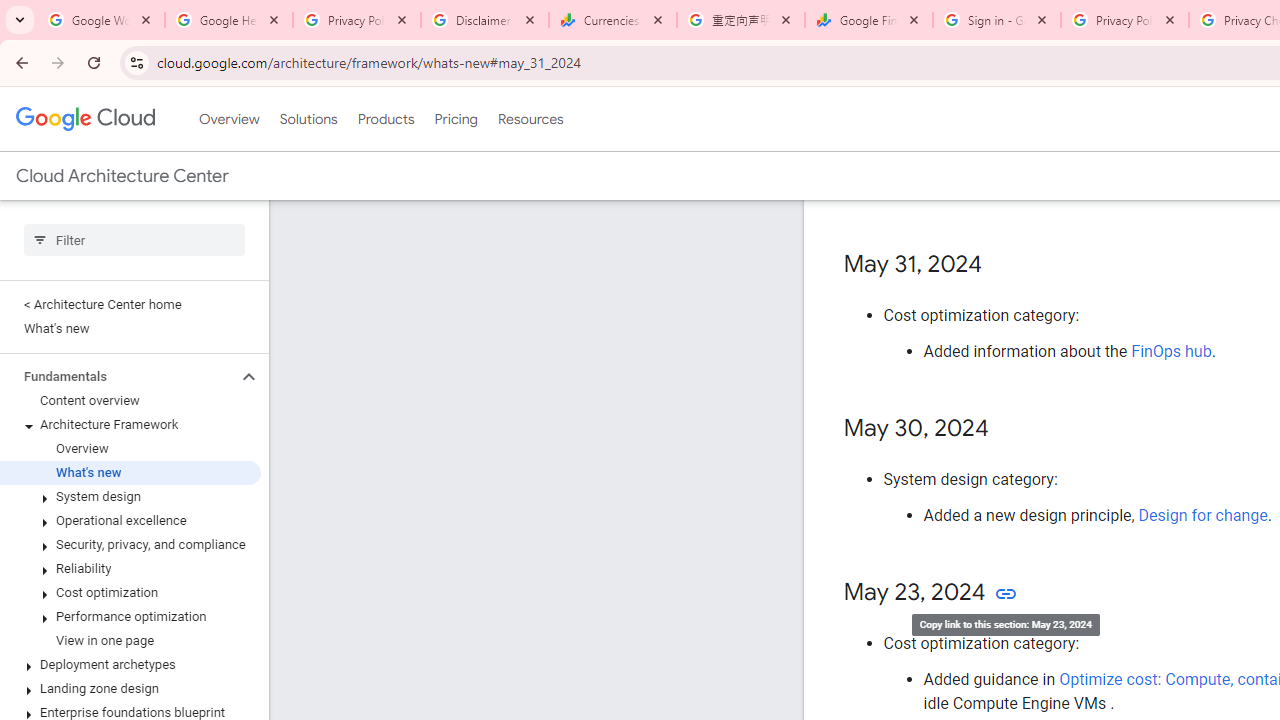 This screenshot has width=1280, height=720. Describe the element at coordinates (130, 472) in the screenshot. I see `What's new` at that location.